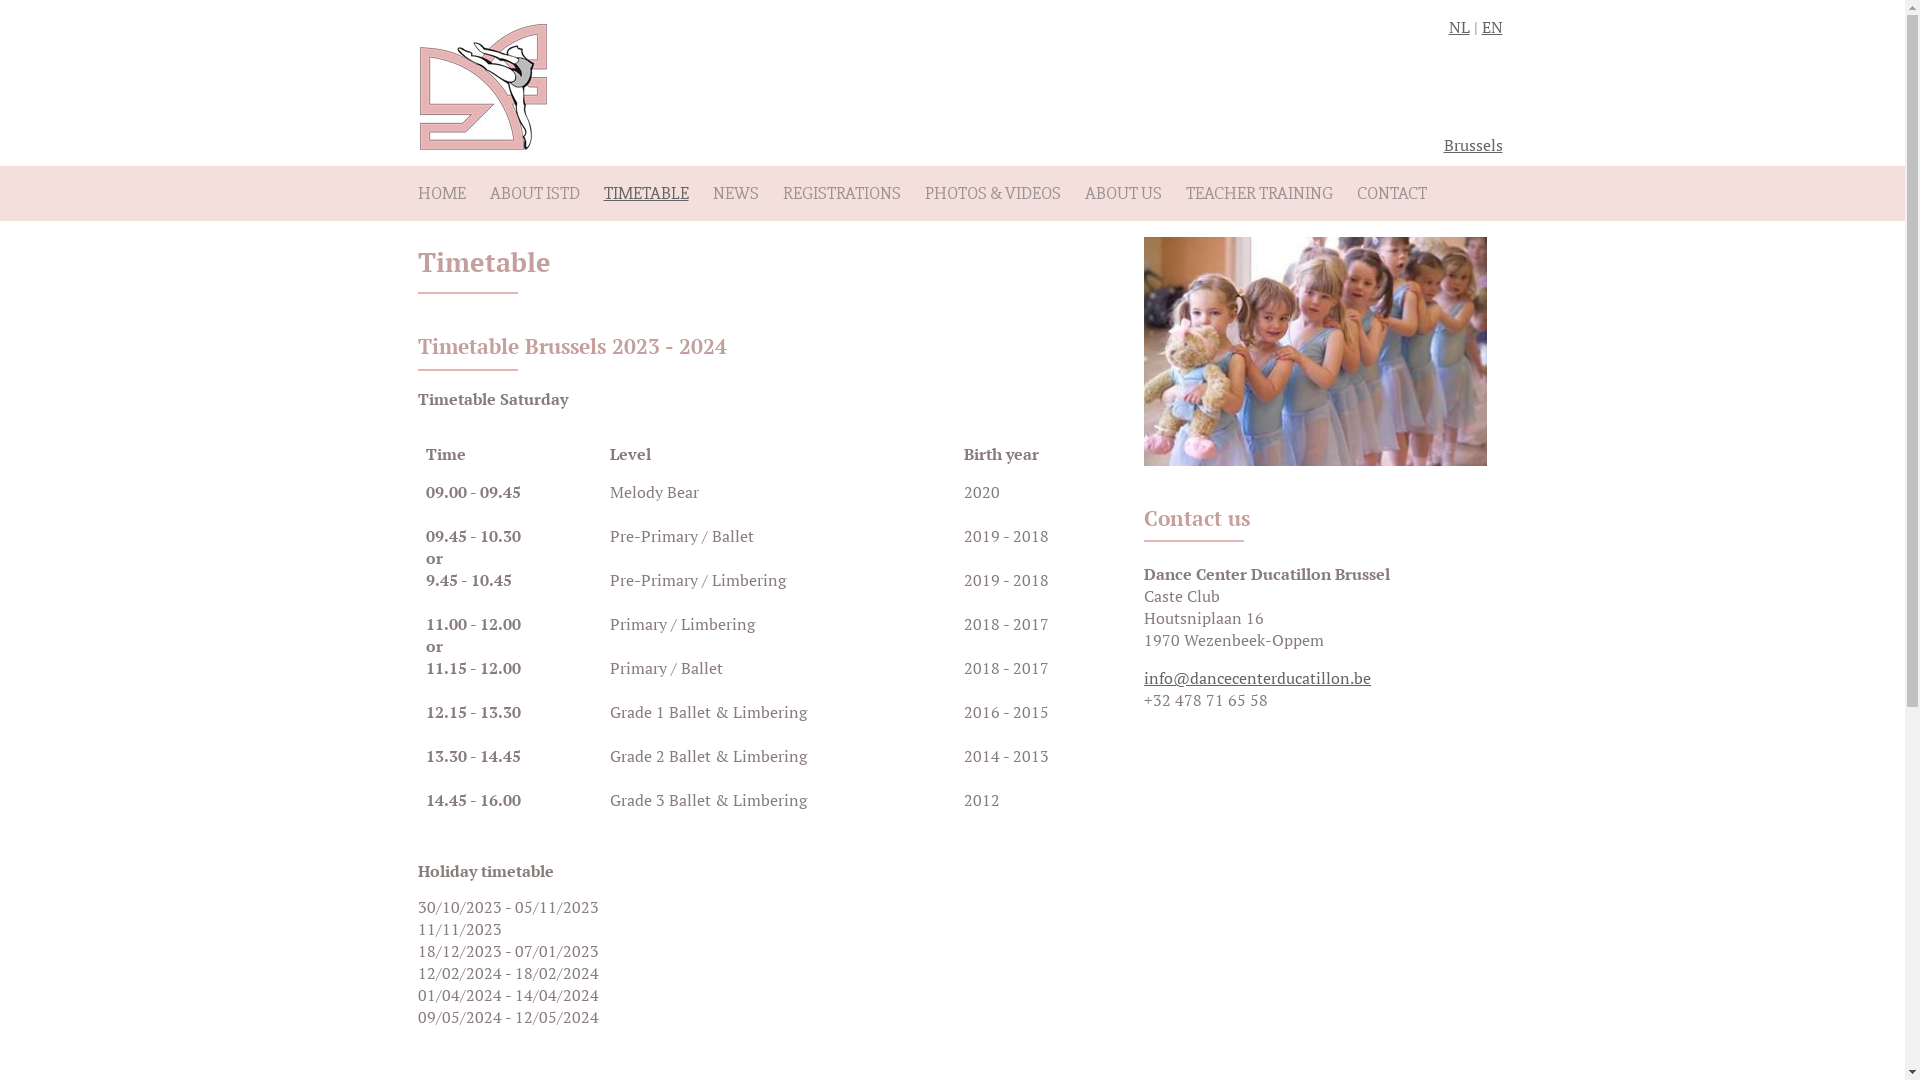 This screenshot has width=1920, height=1080. I want to click on TEACHER TRAINING, so click(1260, 194).